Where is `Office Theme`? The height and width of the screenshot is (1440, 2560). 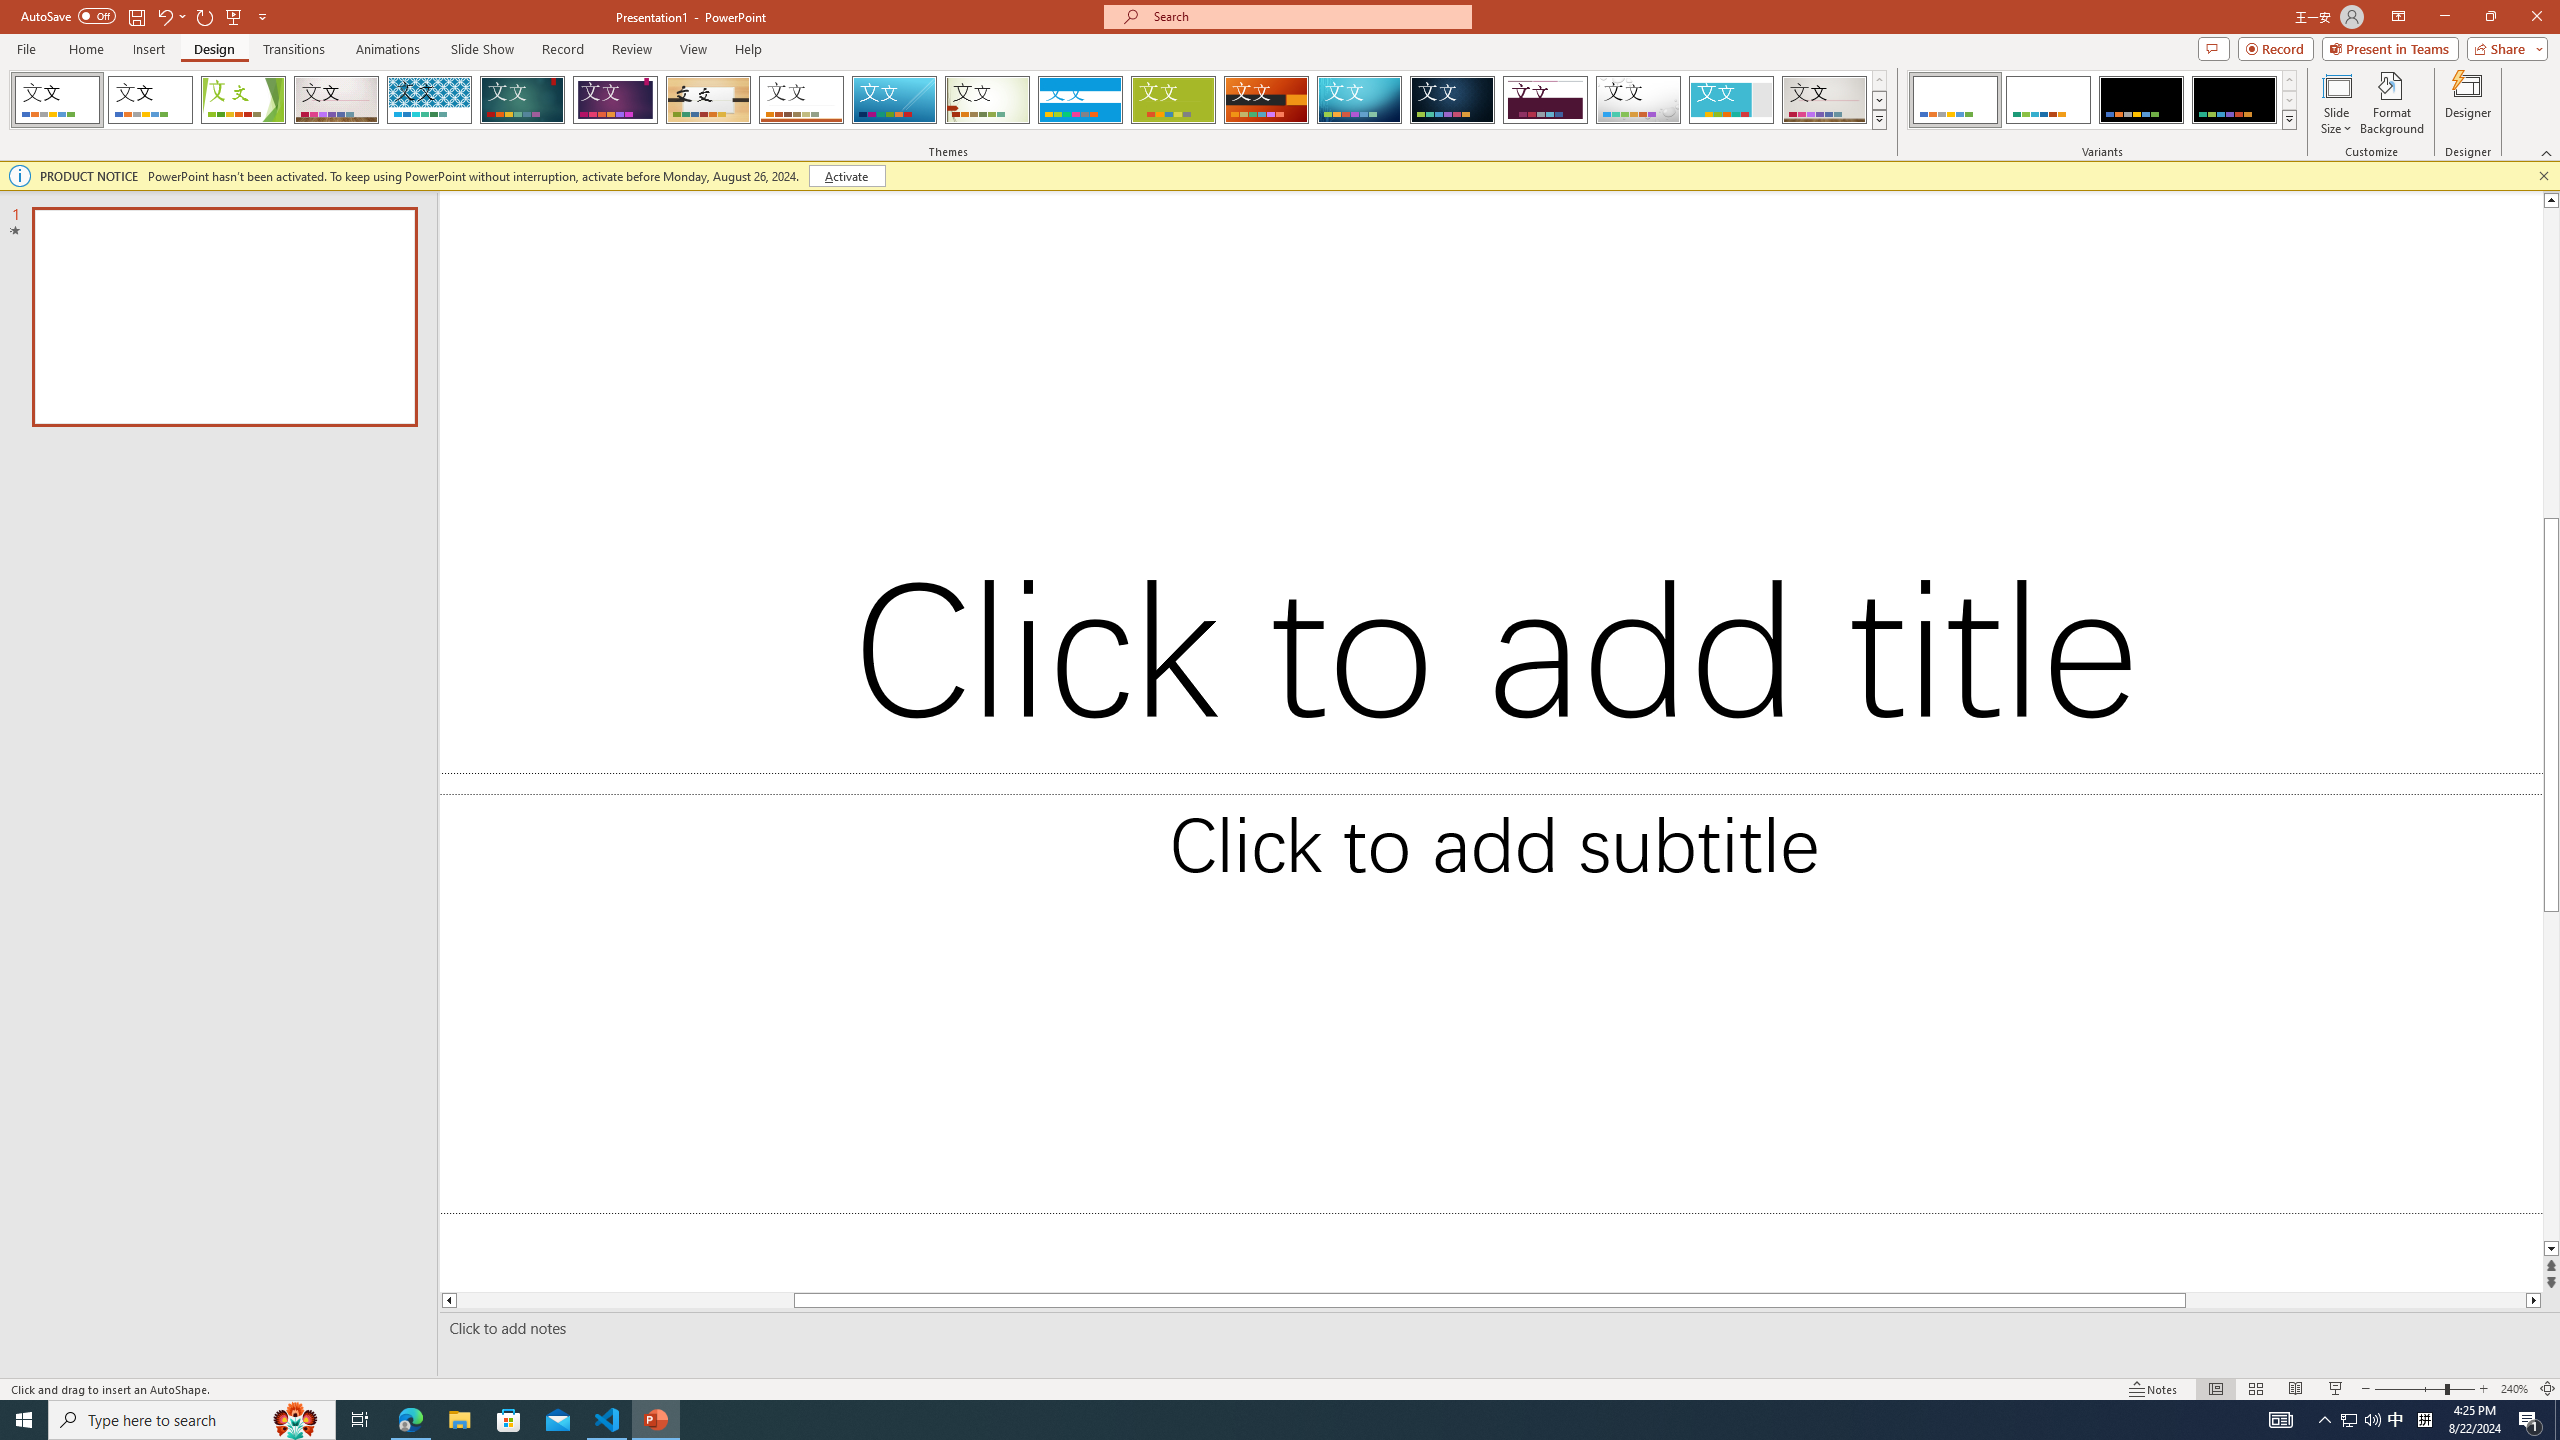 Office Theme is located at coordinates (150, 100).